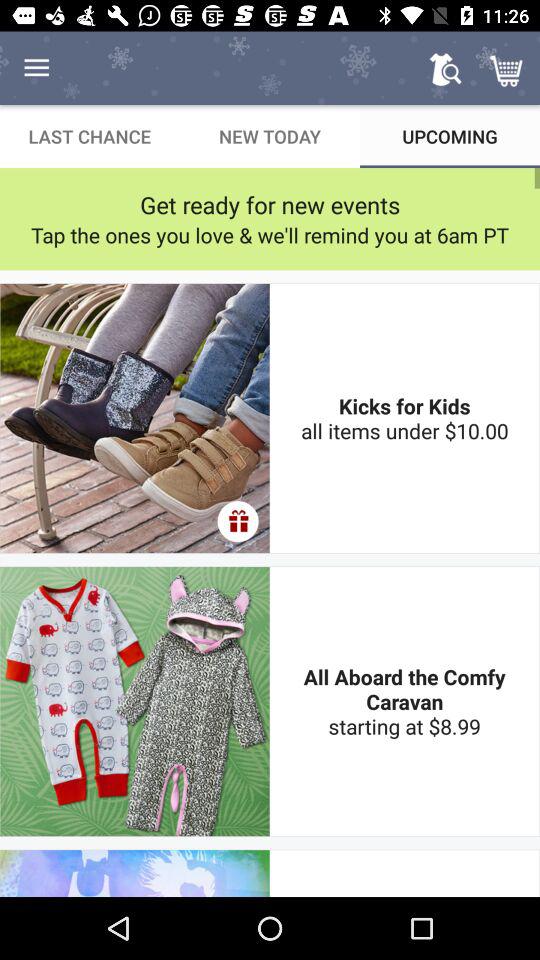 This screenshot has height=960, width=540. Describe the element at coordinates (238, 521) in the screenshot. I see `choose the icon to the left of the kicks for kids icon` at that location.